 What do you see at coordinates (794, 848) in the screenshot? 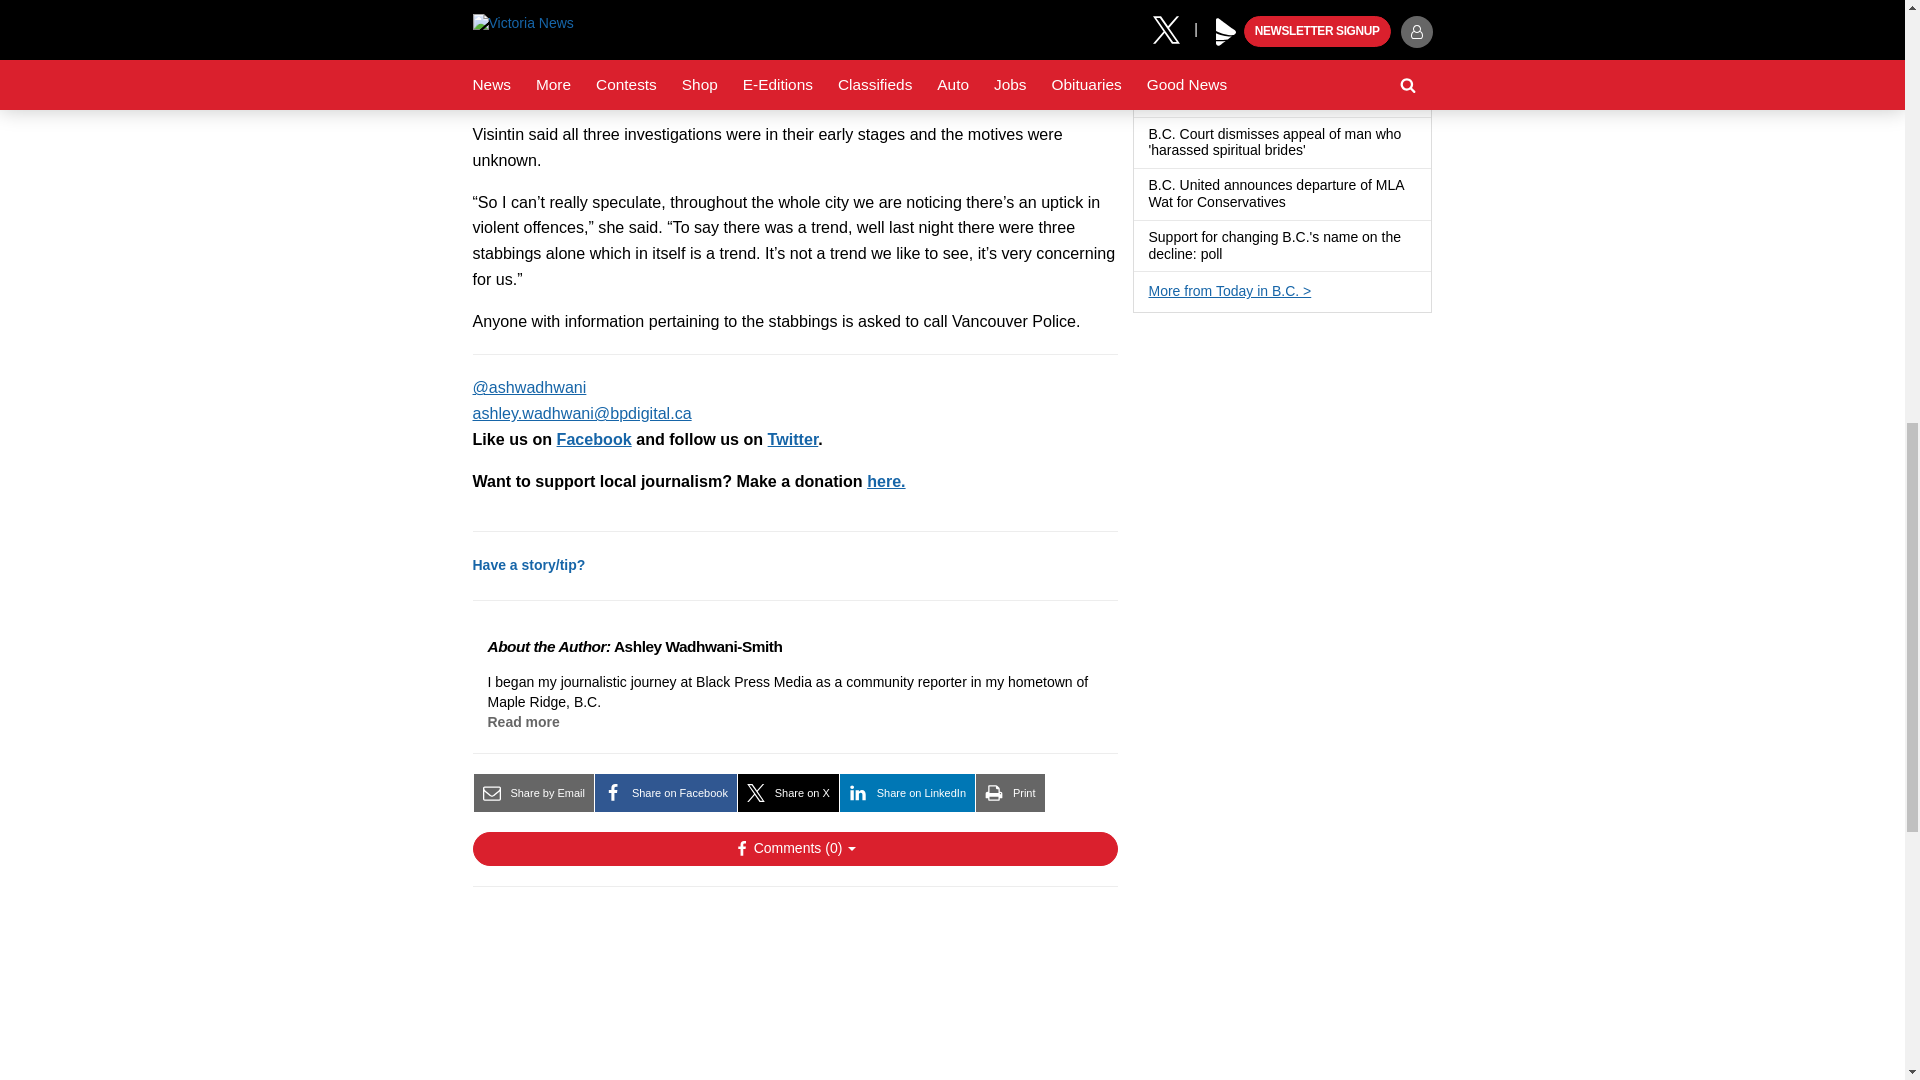
I see `Show Comments` at bounding box center [794, 848].